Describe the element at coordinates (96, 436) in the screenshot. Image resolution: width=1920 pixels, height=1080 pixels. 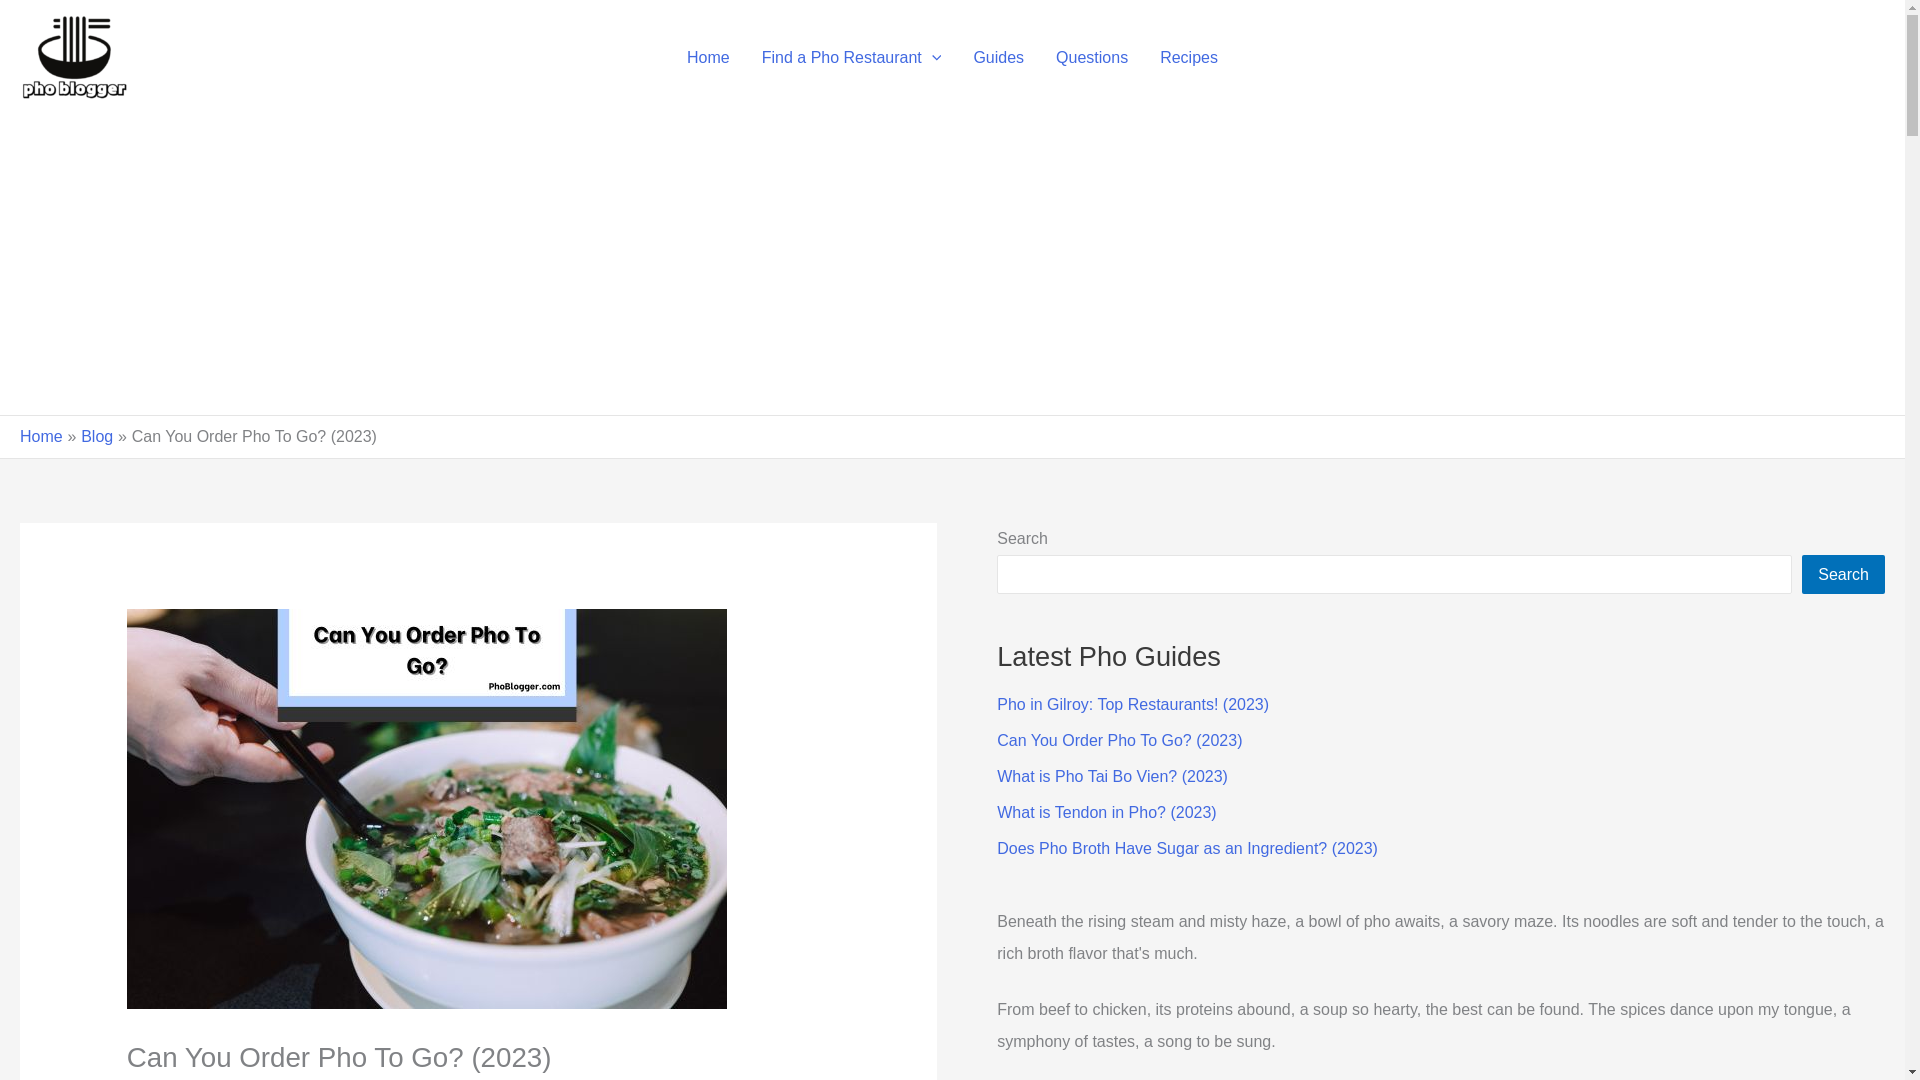
I see `Blog` at that location.